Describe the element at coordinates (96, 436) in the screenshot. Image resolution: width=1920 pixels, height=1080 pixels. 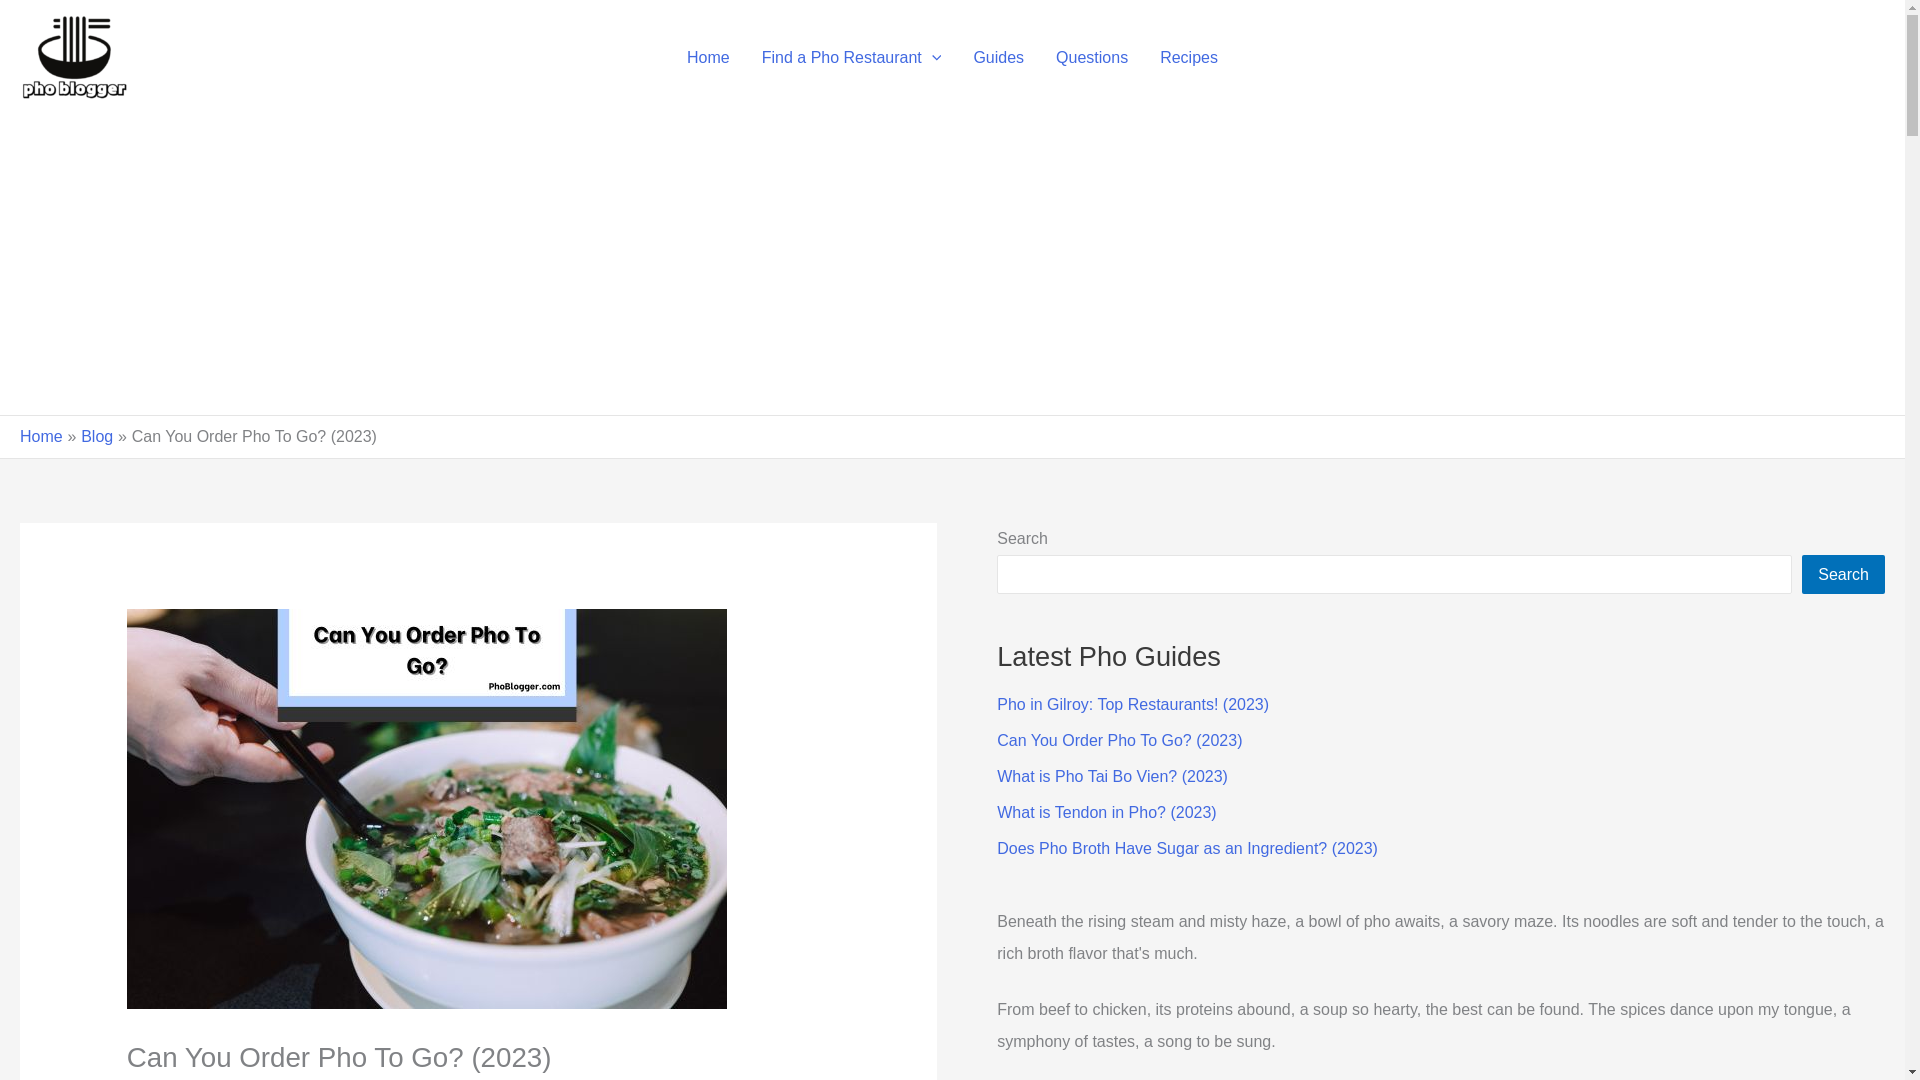
I see `Blog` at that location.